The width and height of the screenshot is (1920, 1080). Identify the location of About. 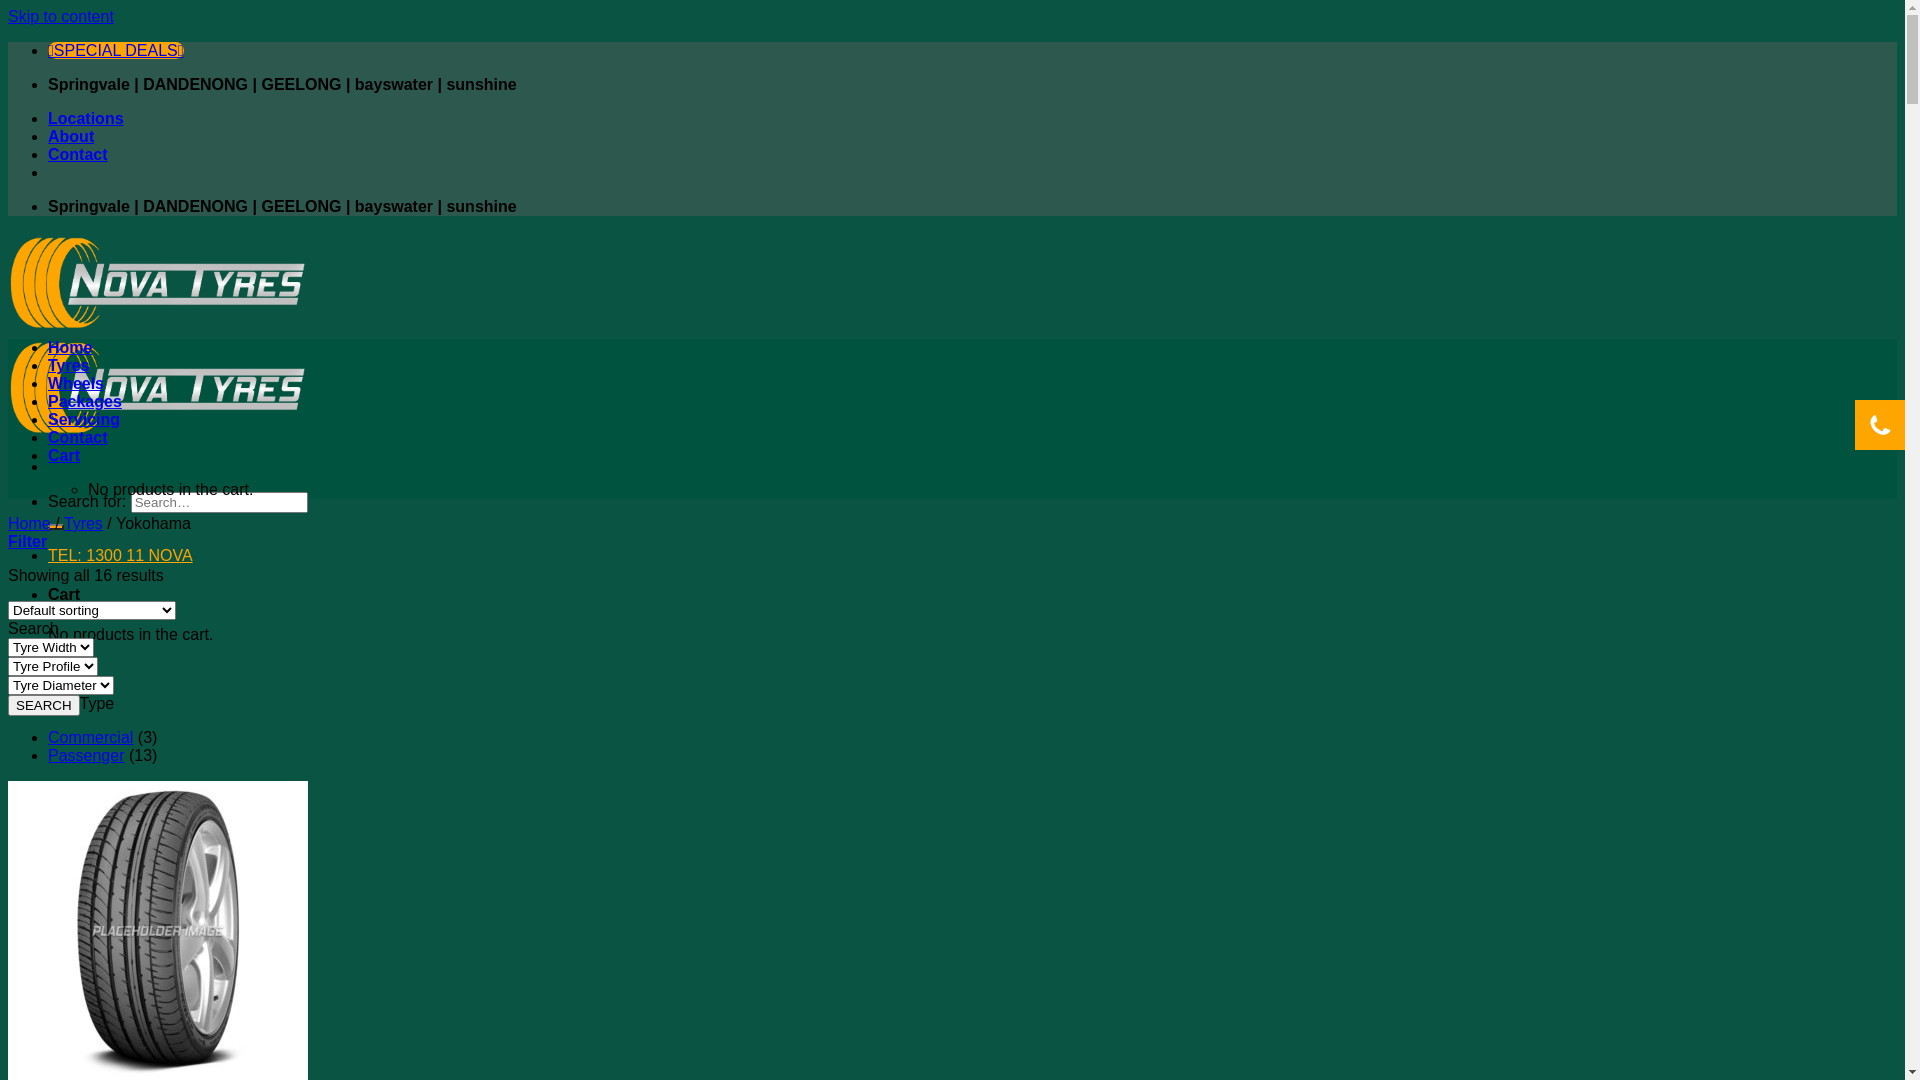
(71, 136).